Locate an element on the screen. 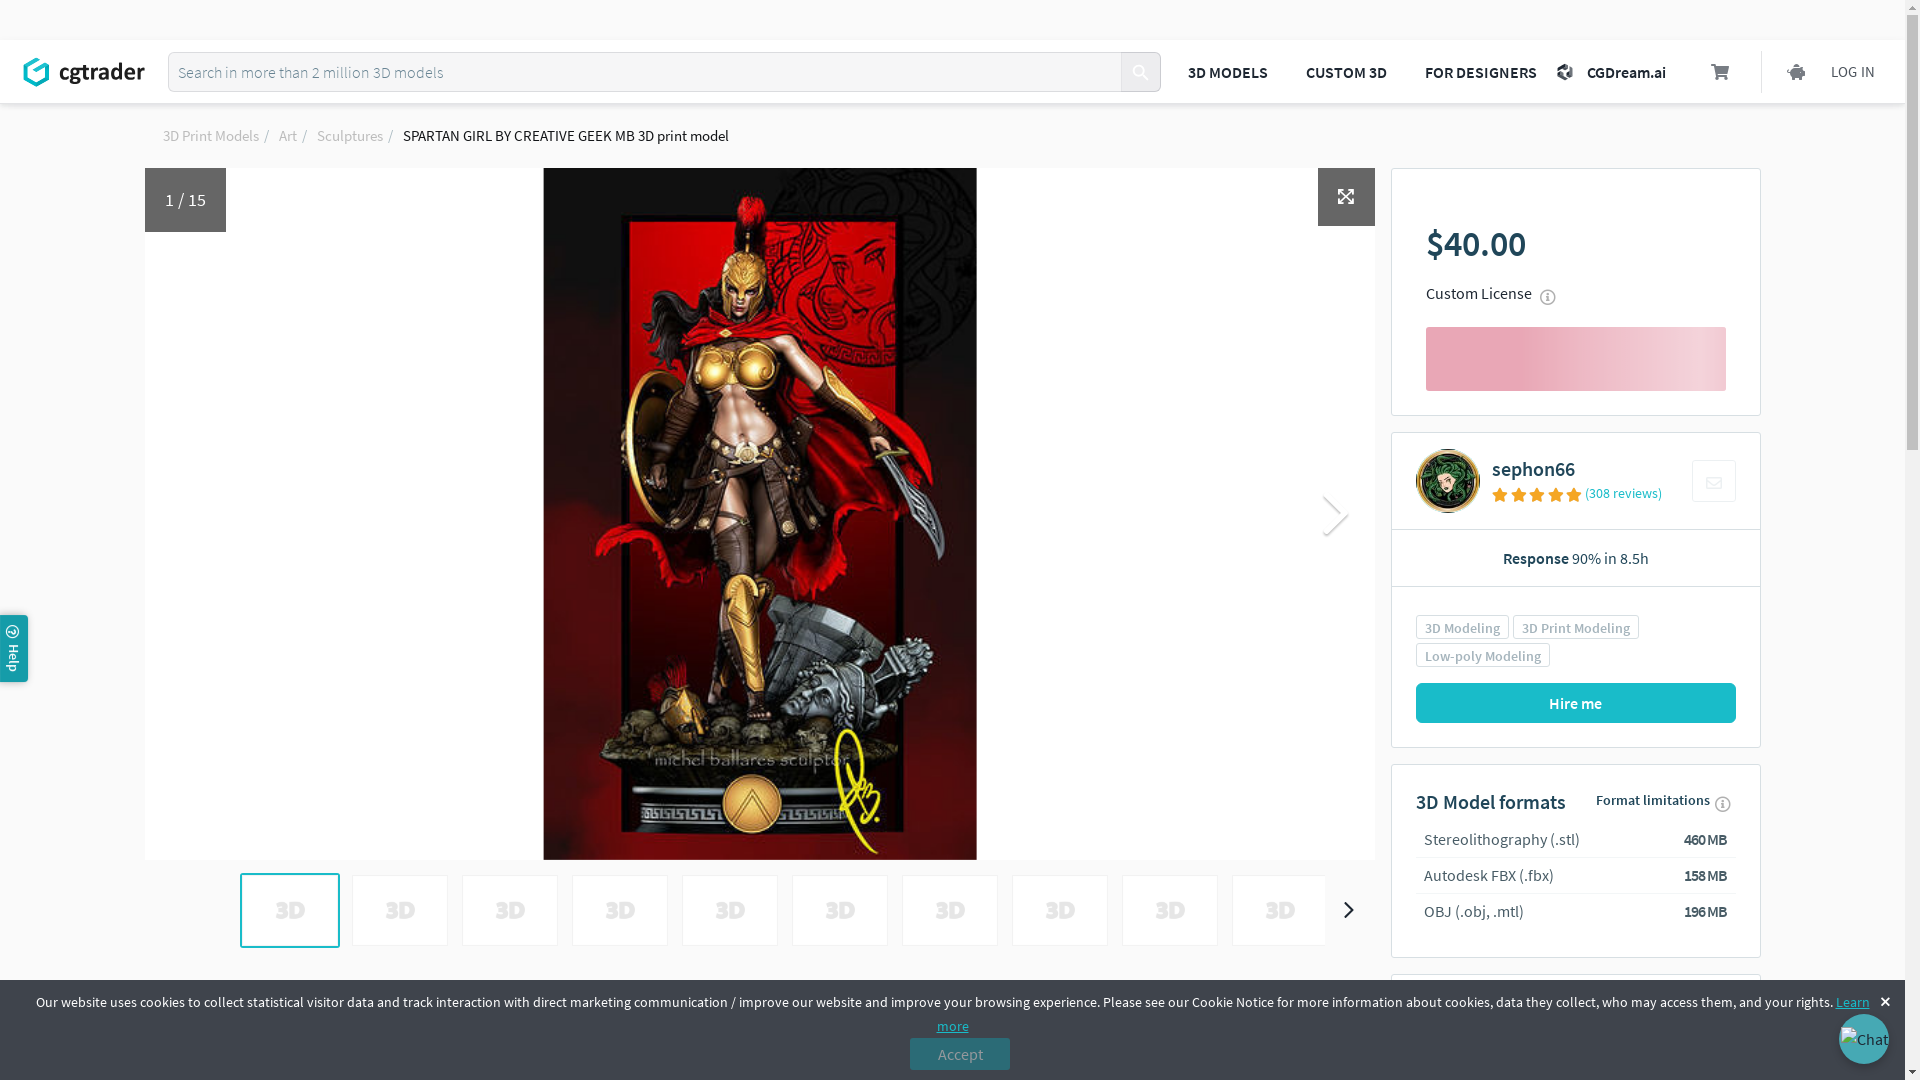  Sculptures is located at coordinates (349, 135).